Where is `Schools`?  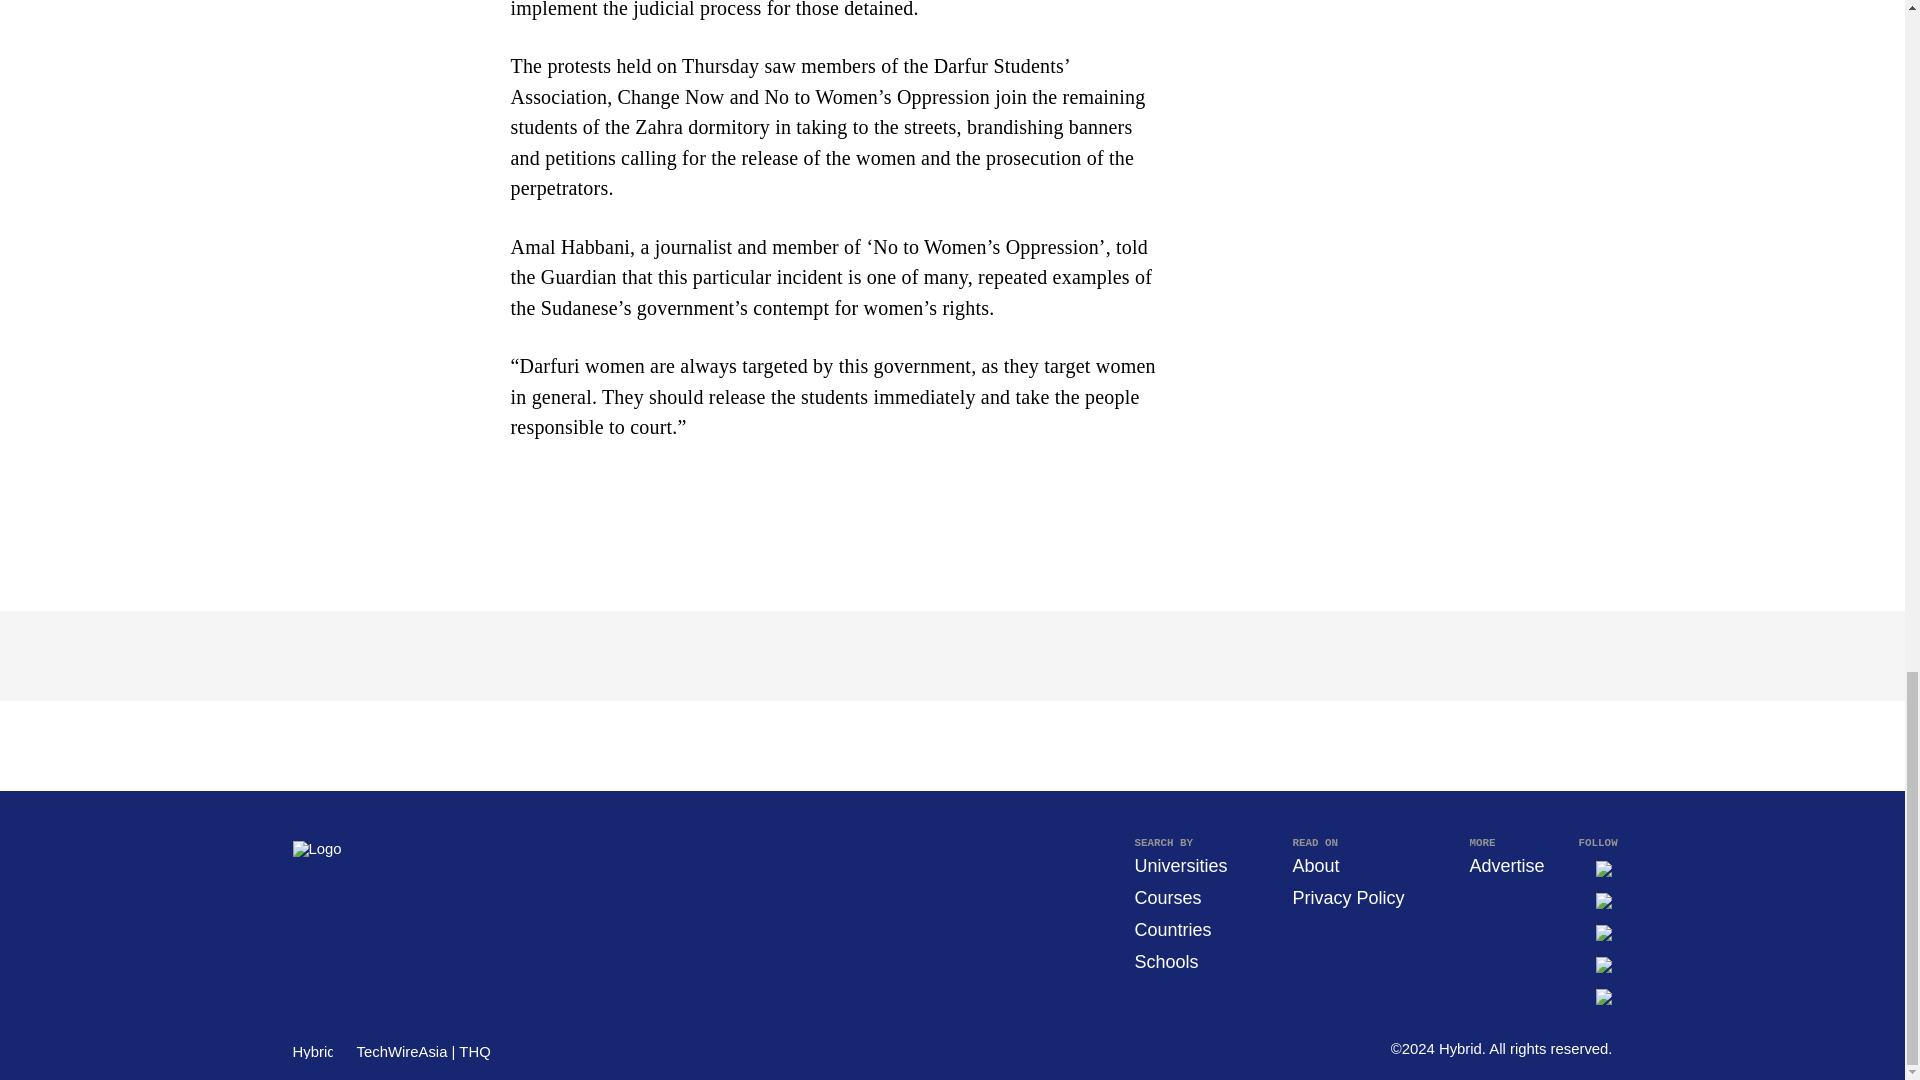 Schools is located at coordinates (1166, 962).